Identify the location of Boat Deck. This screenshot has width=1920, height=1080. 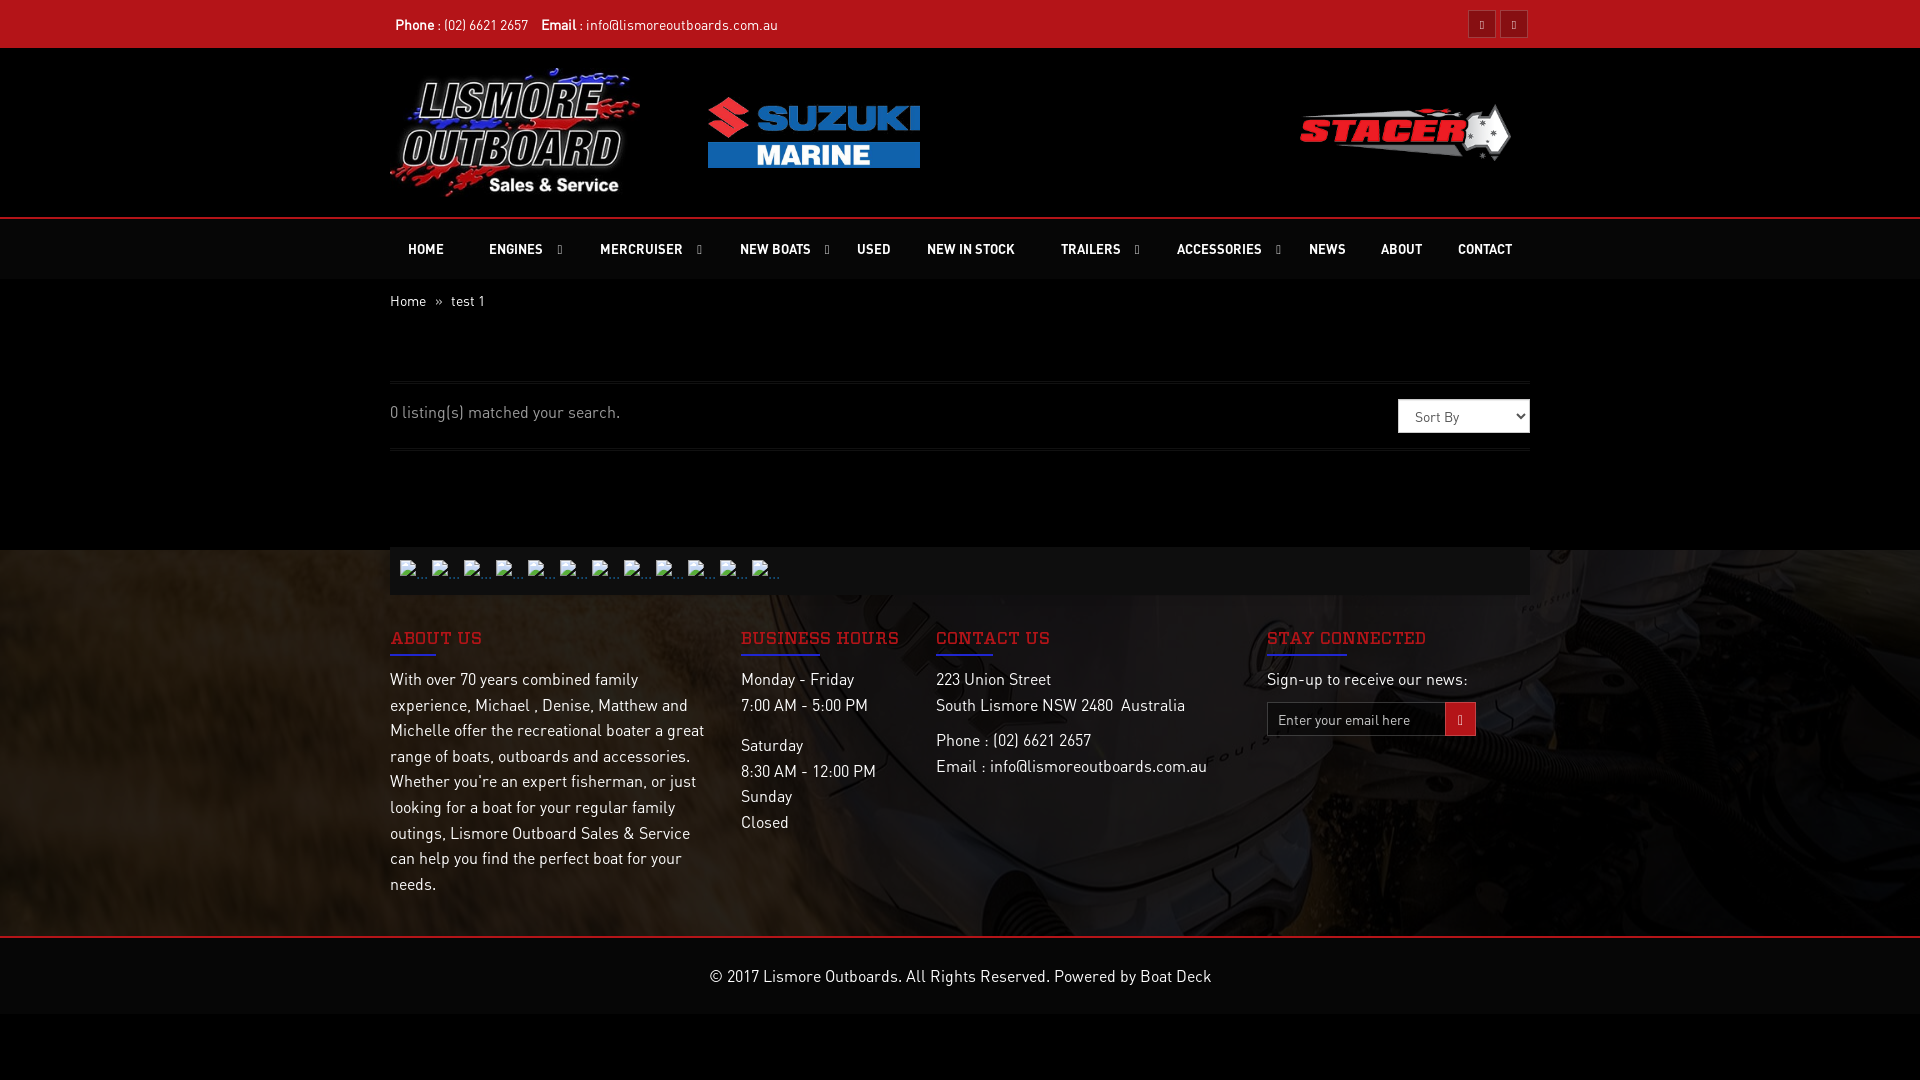
(1176, 976).